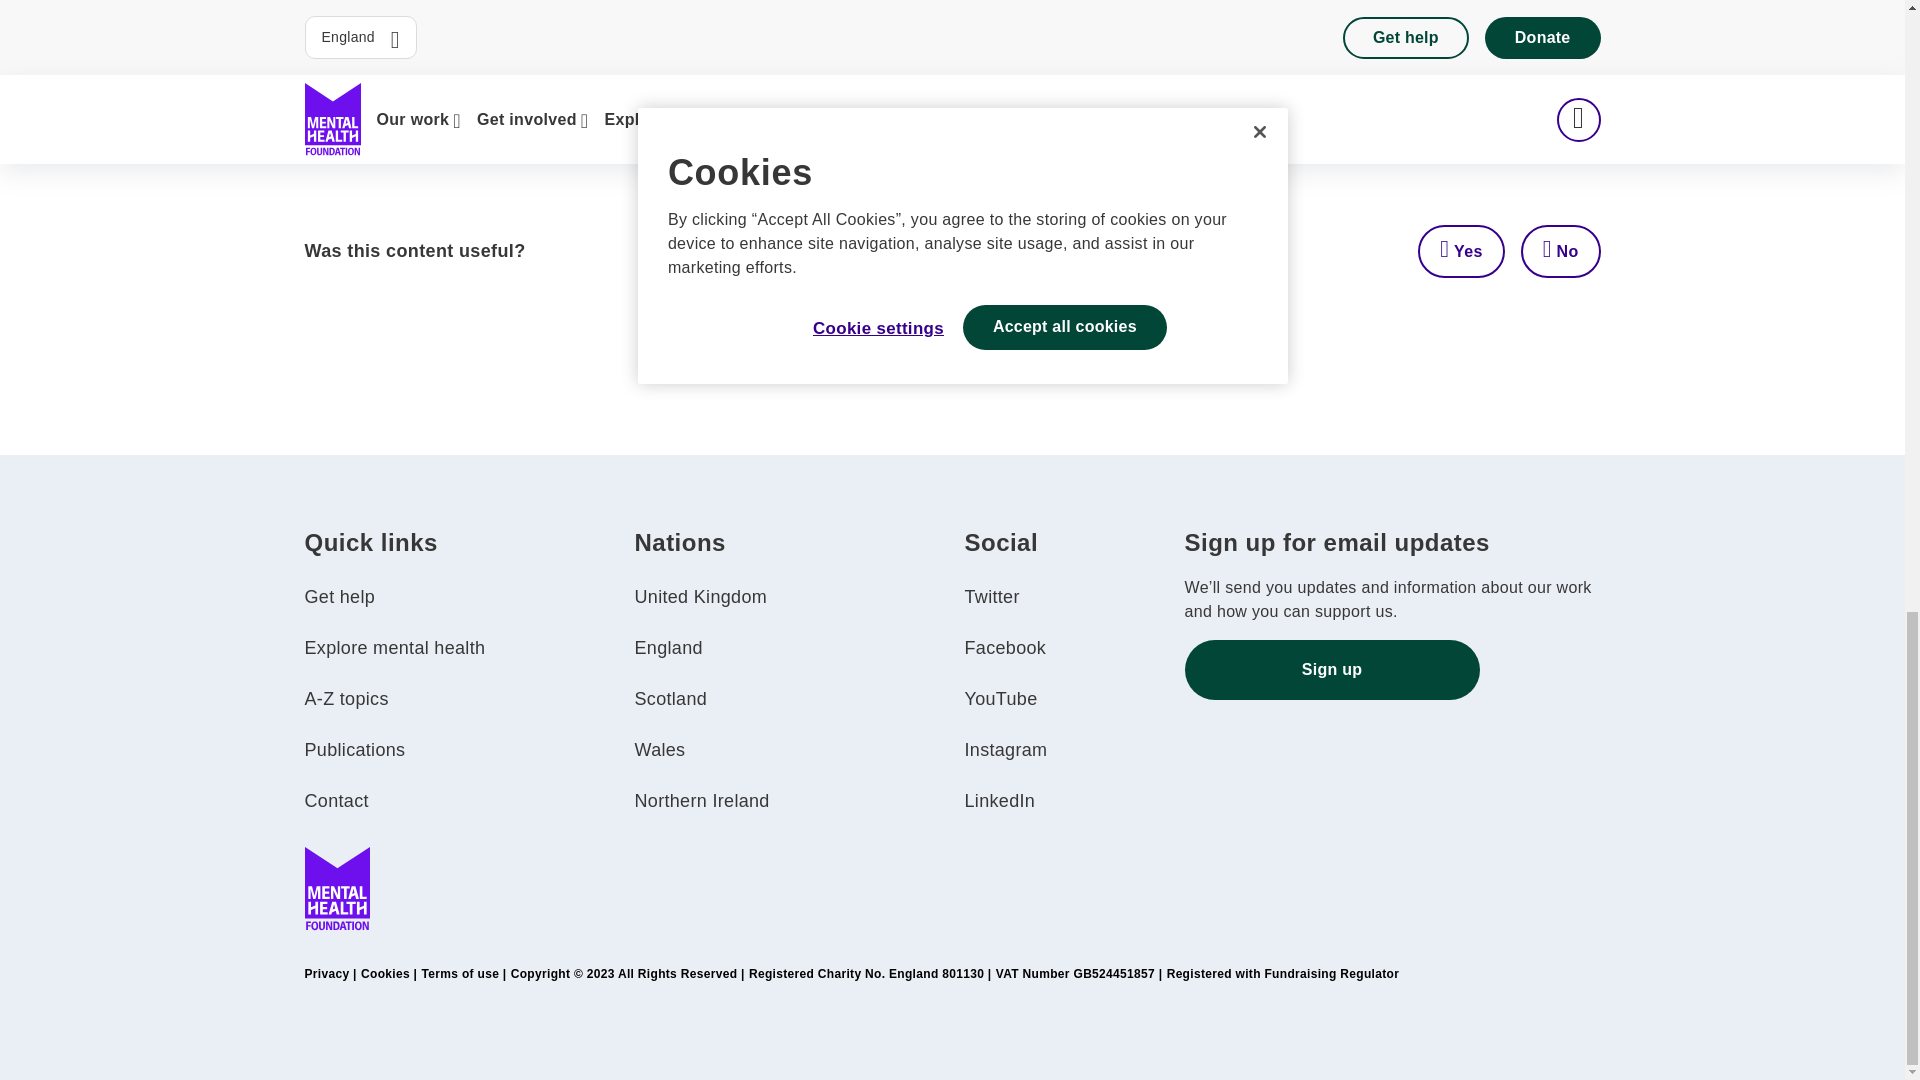  I want to click on Facebook, so click(1004, 648).